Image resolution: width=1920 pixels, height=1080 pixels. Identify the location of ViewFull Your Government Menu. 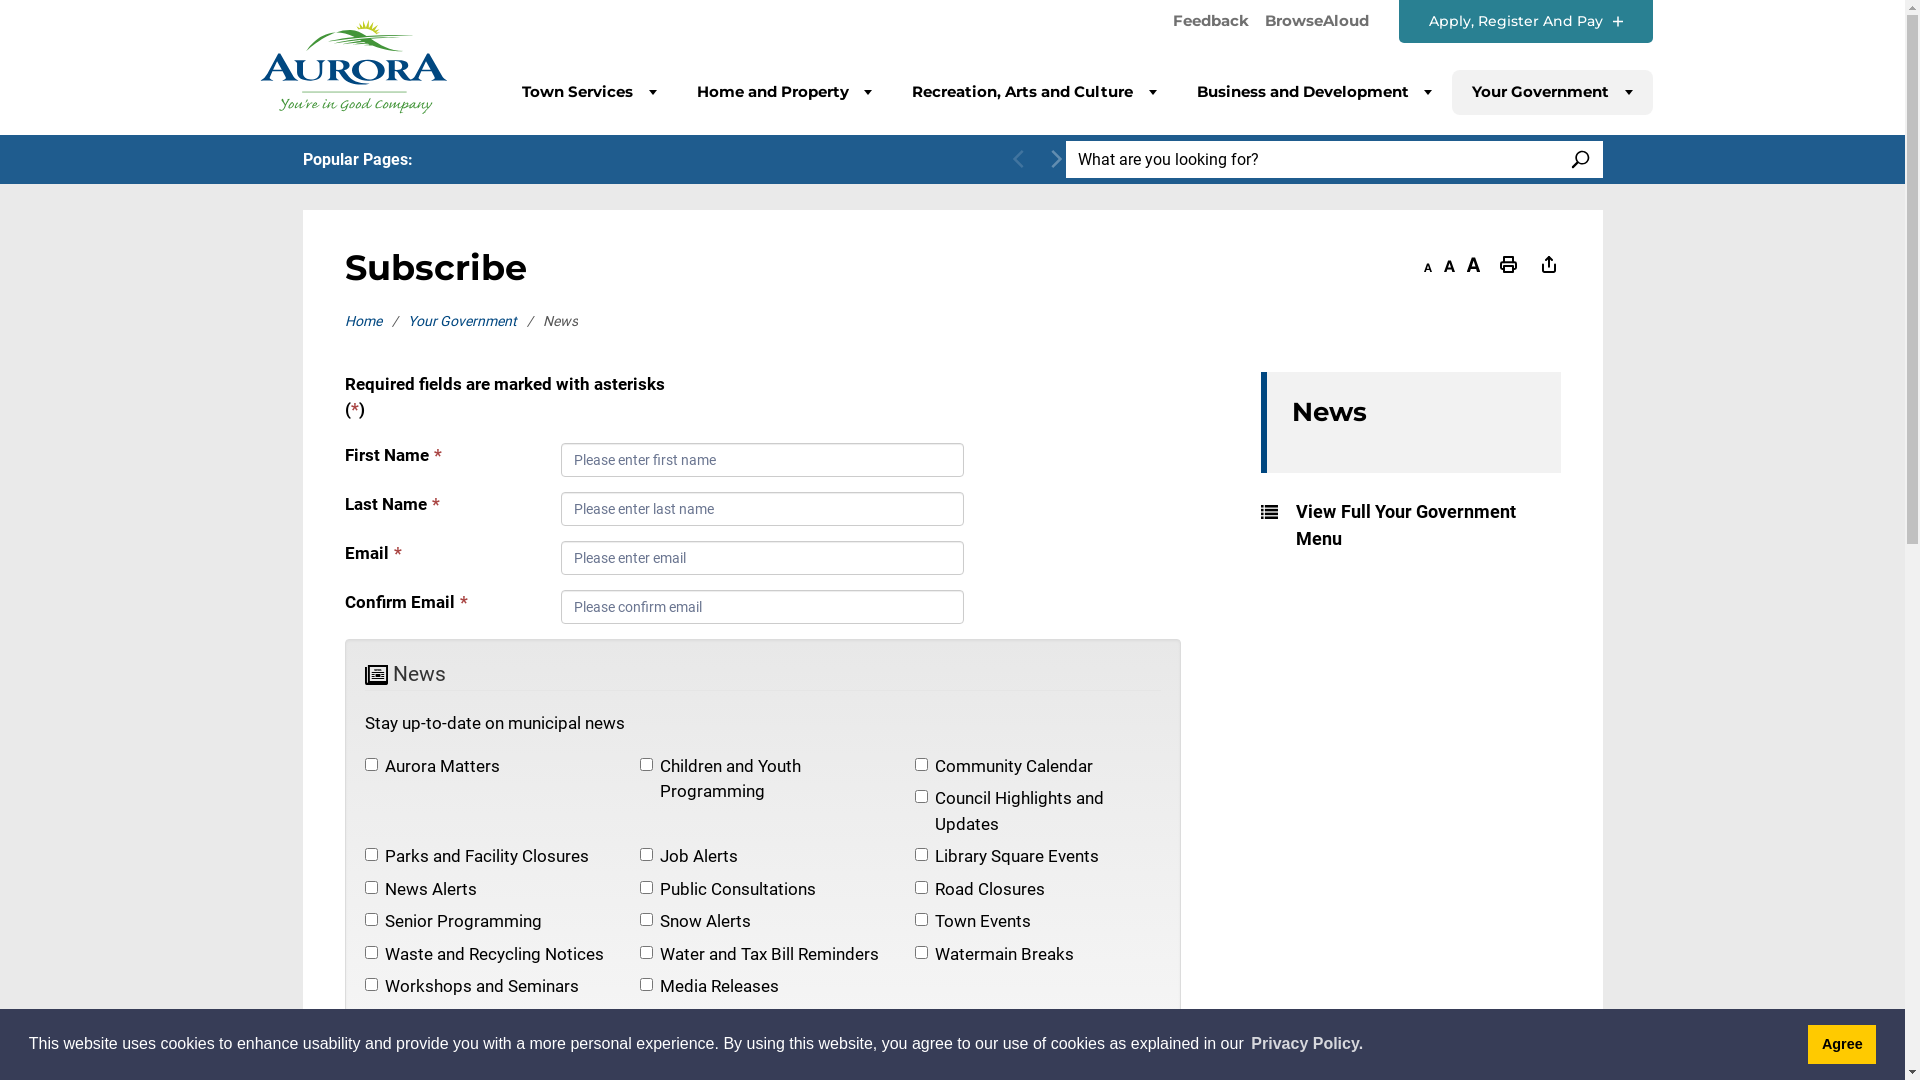
(1410, 525).